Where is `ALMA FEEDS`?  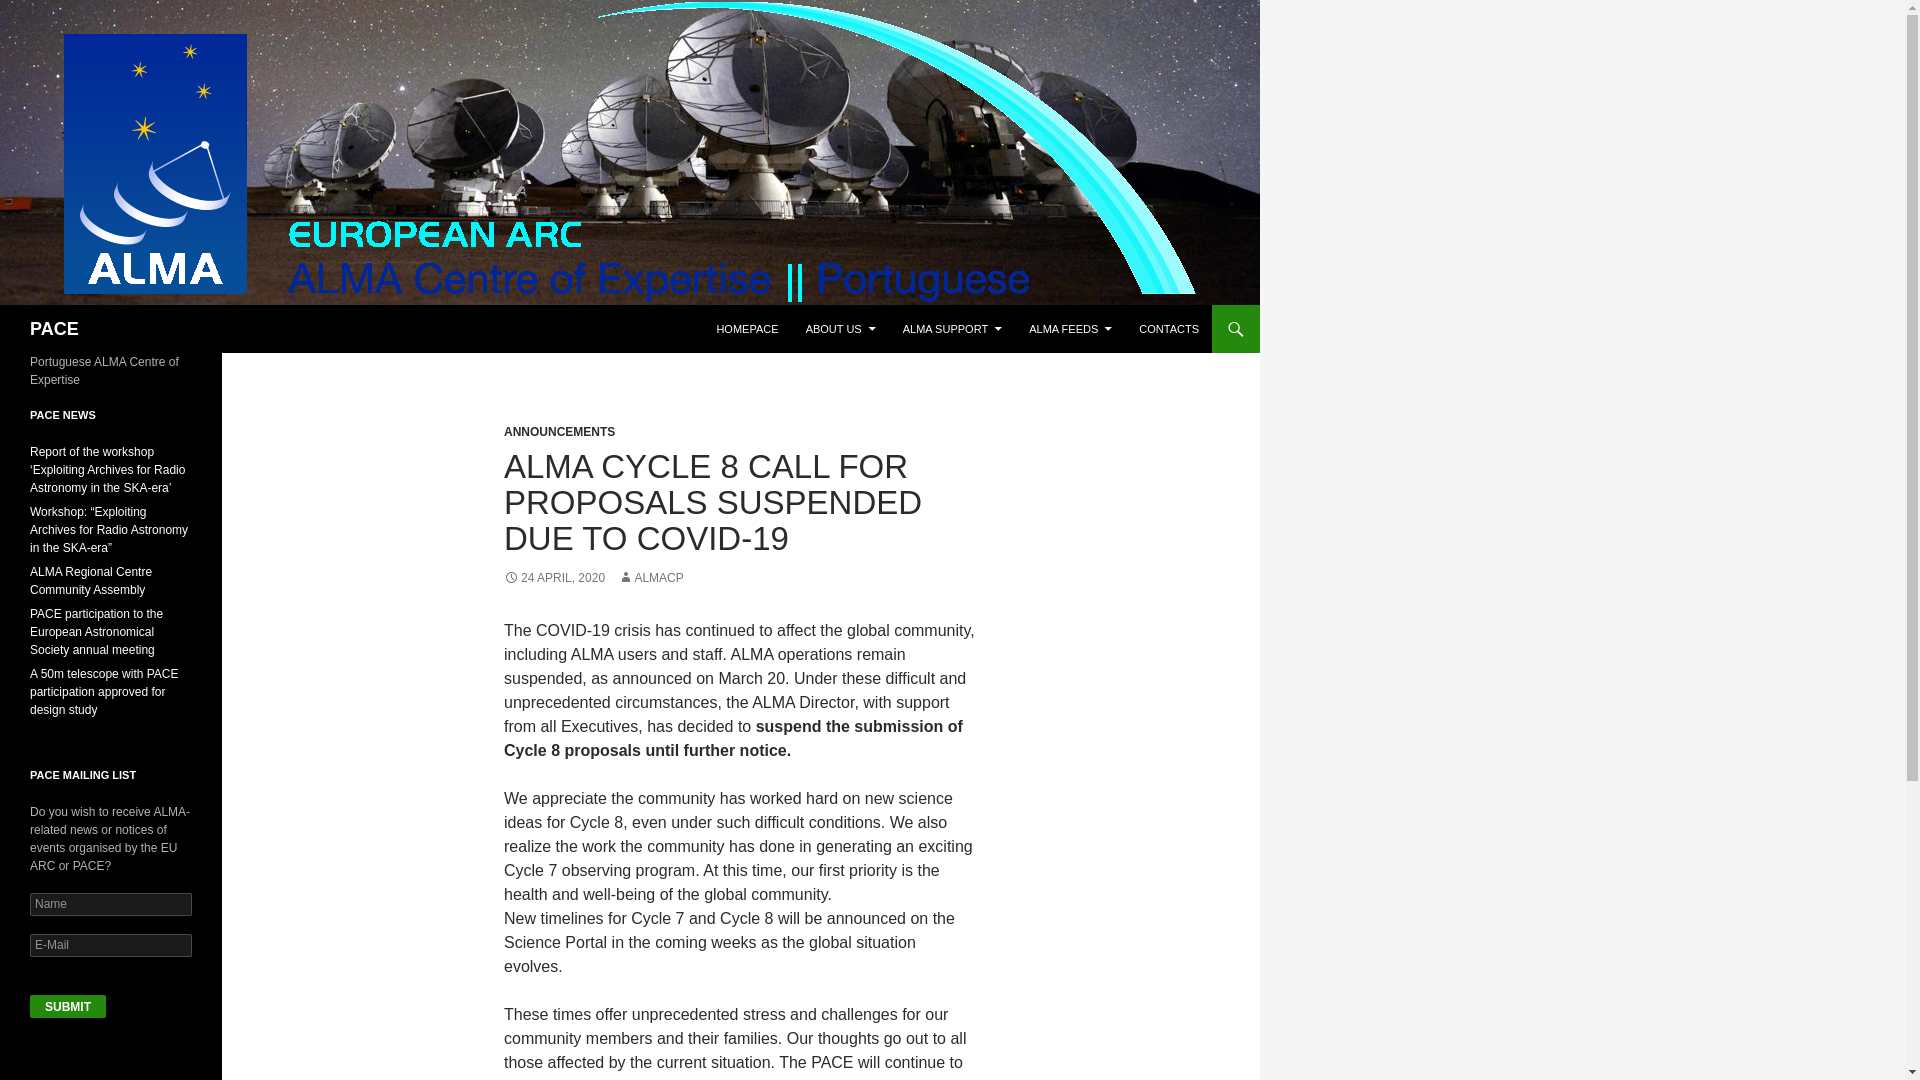
ALMA FEEDS is located at coordinates (1070, 328).